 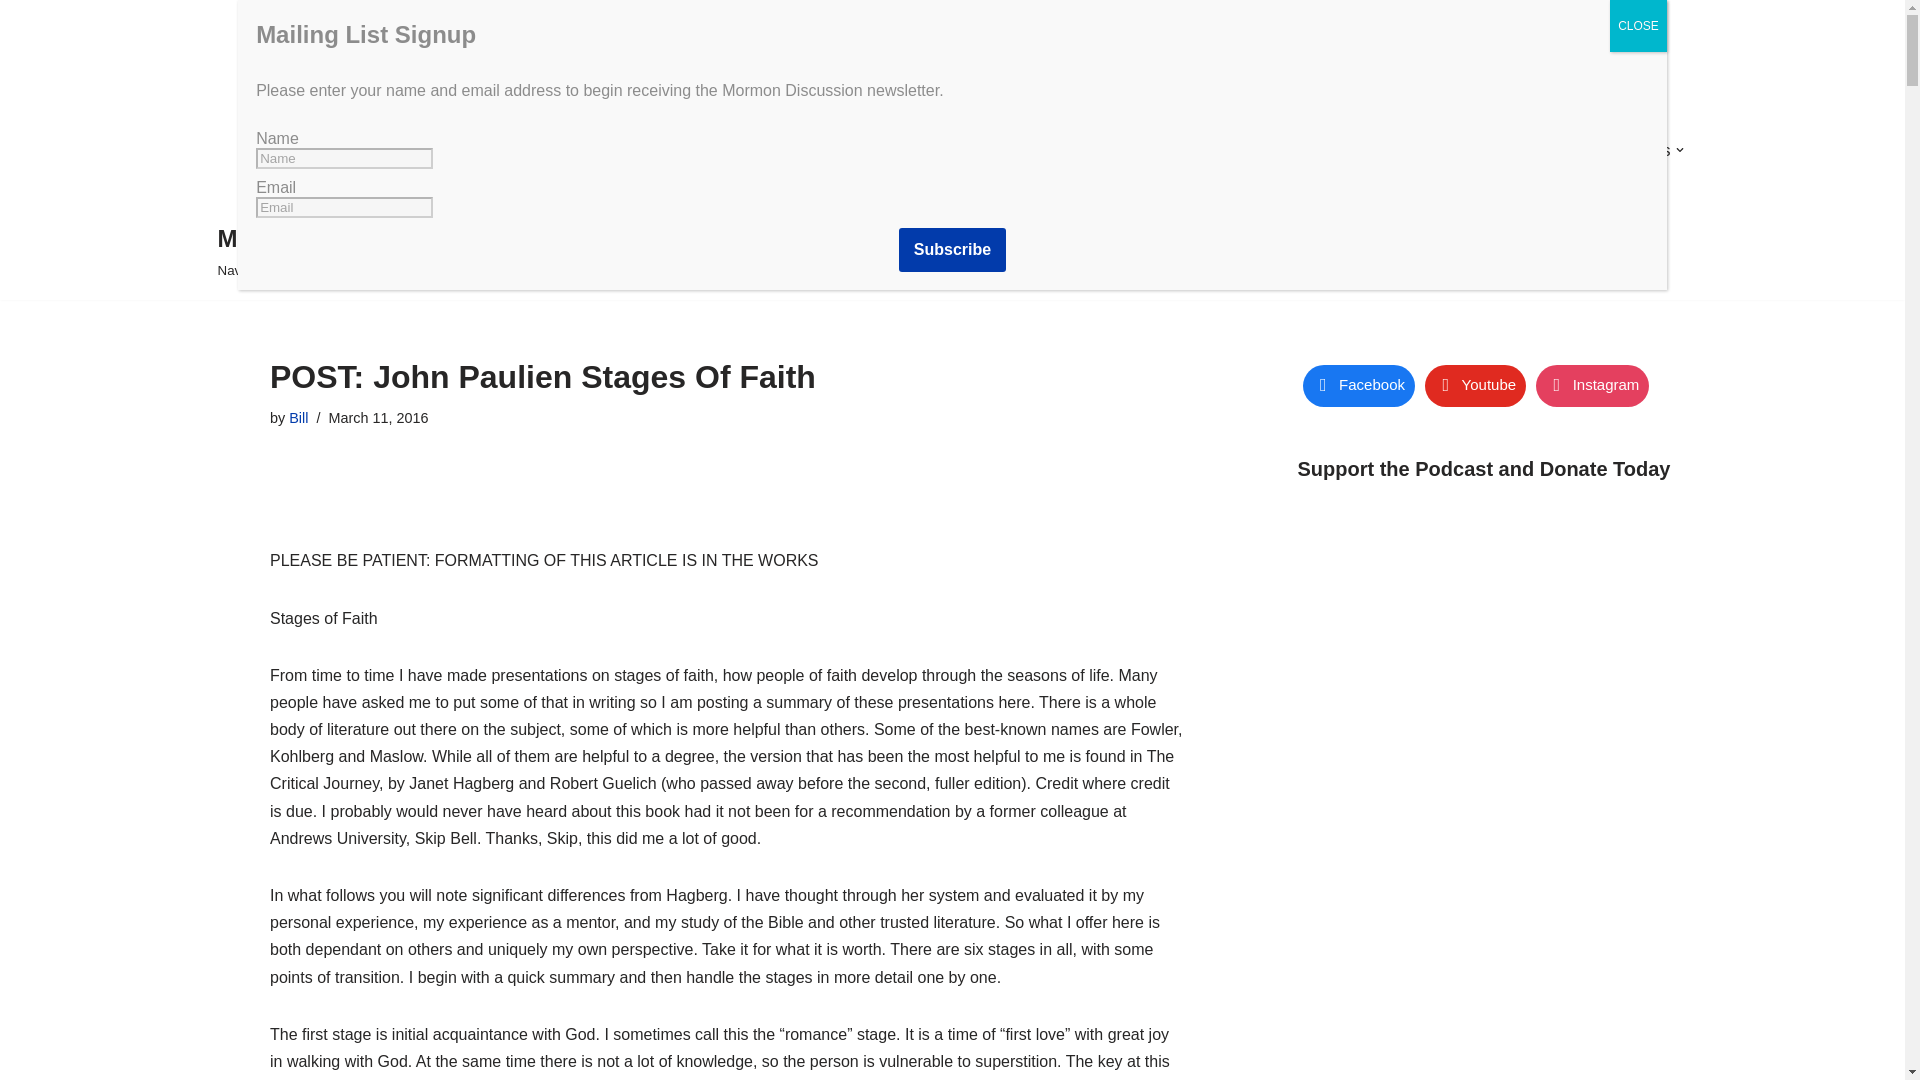 What do you see at coordinates (1604, 150) in the screenshot?
I see `Helpful Resources` at bounding box center [1604, 150].